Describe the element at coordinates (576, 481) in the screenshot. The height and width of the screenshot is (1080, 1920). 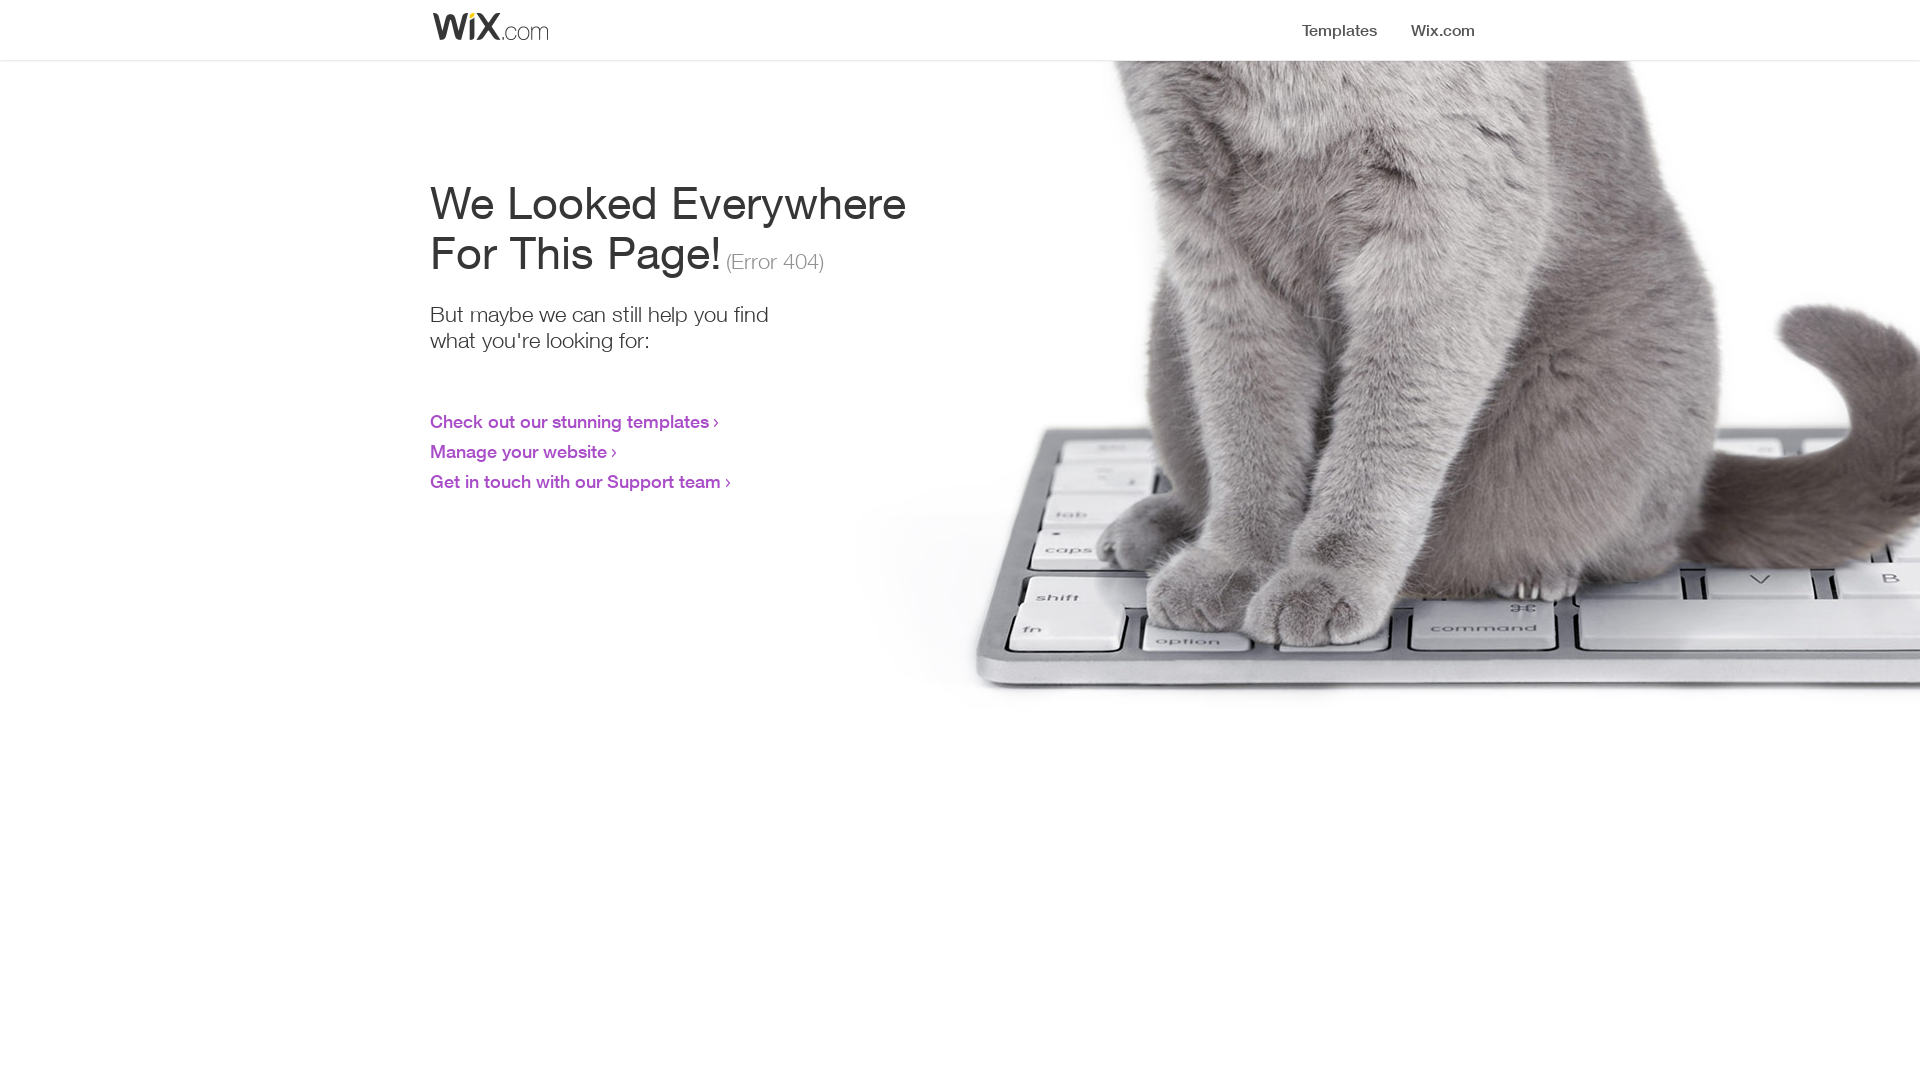
I see `Get in touch with our Support team` at that location.